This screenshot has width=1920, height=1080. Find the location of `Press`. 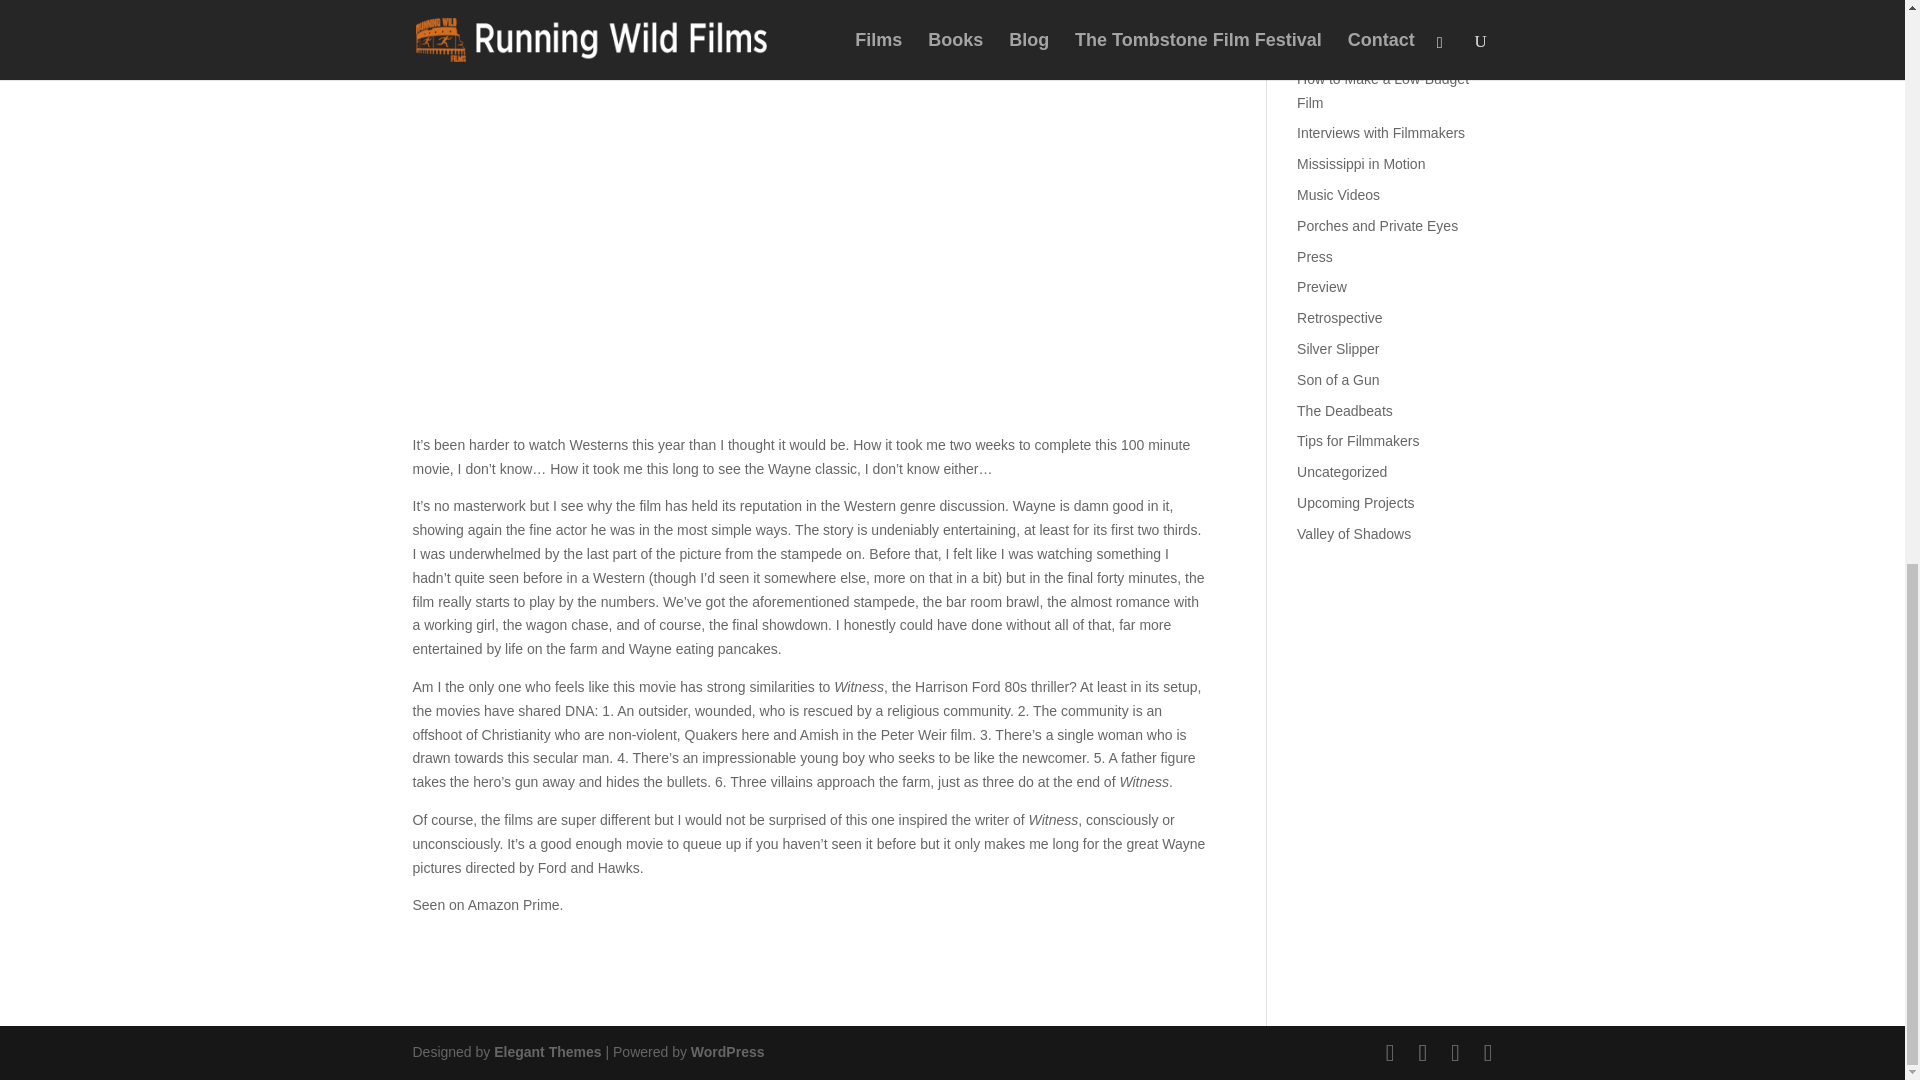

Press is located at coordinates (1314, 256).